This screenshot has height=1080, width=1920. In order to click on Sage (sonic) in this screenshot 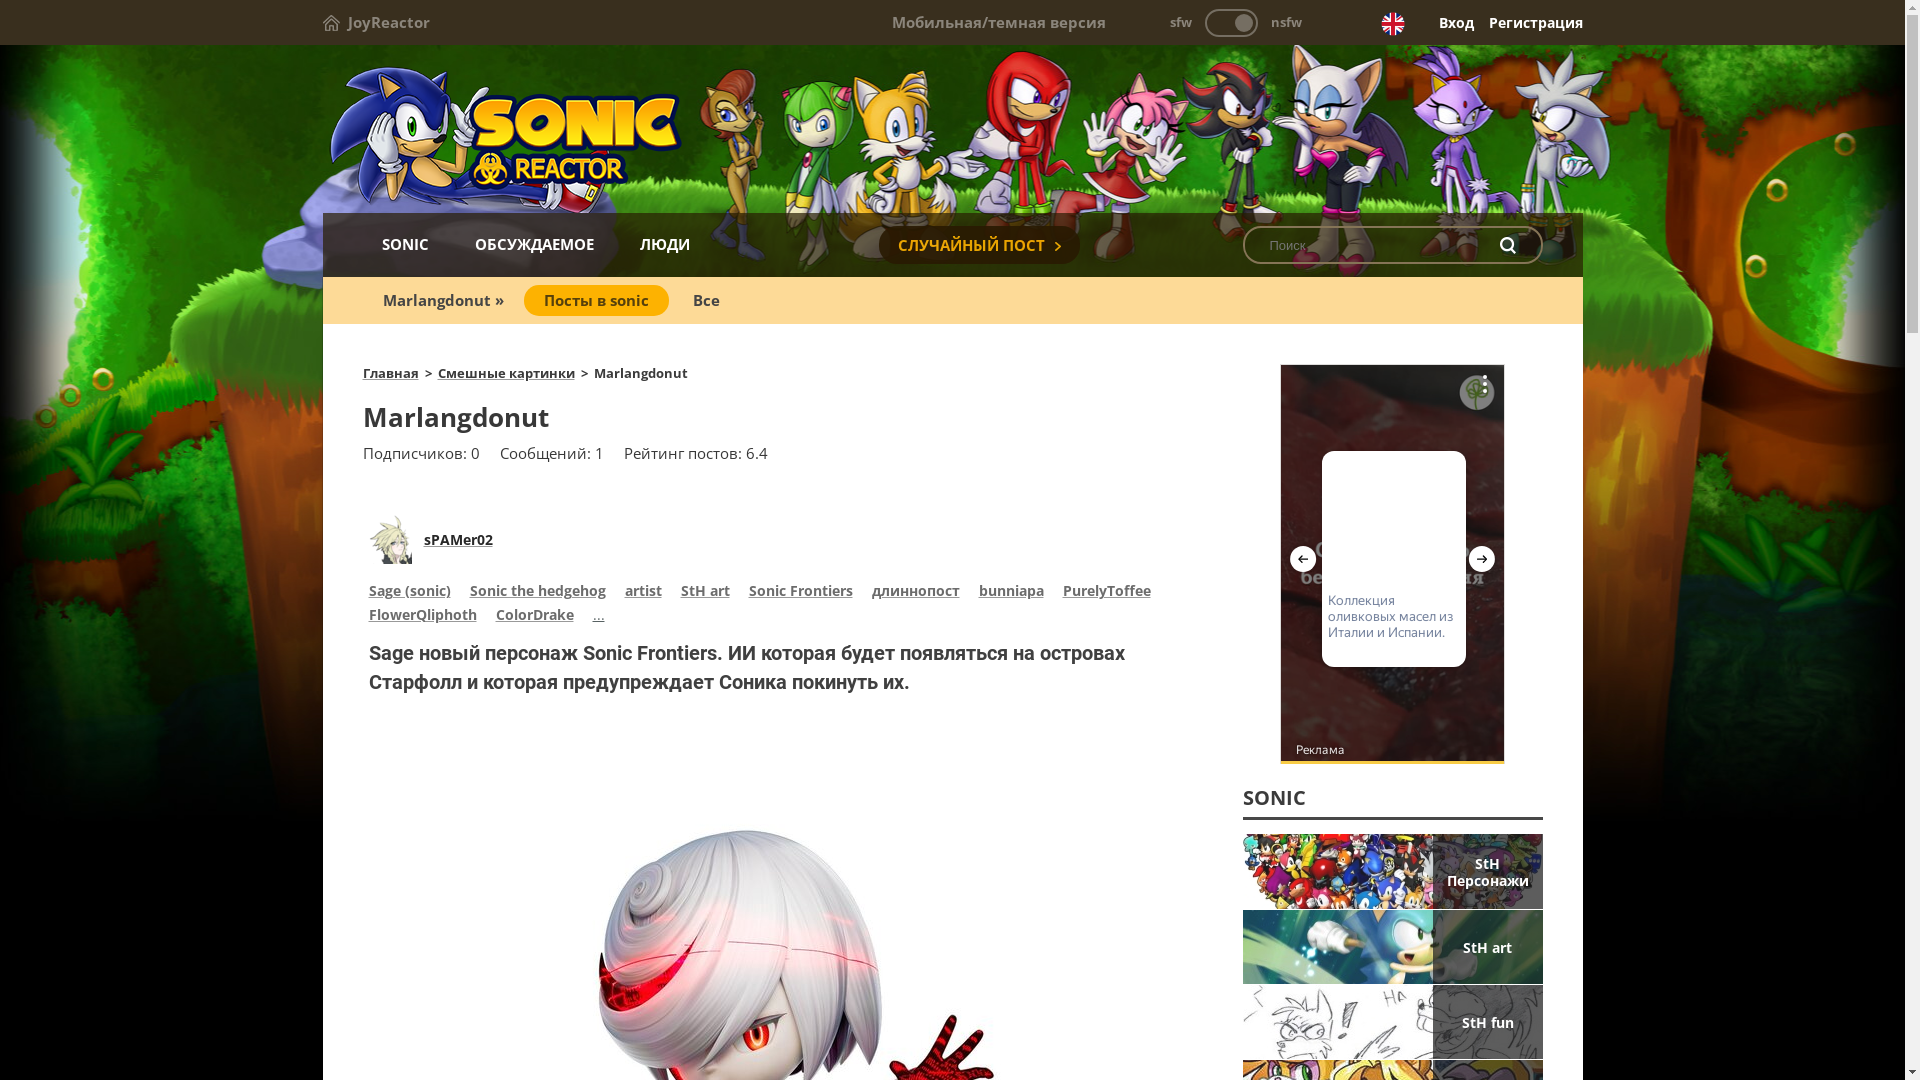, I will do `click(409, 593)`.